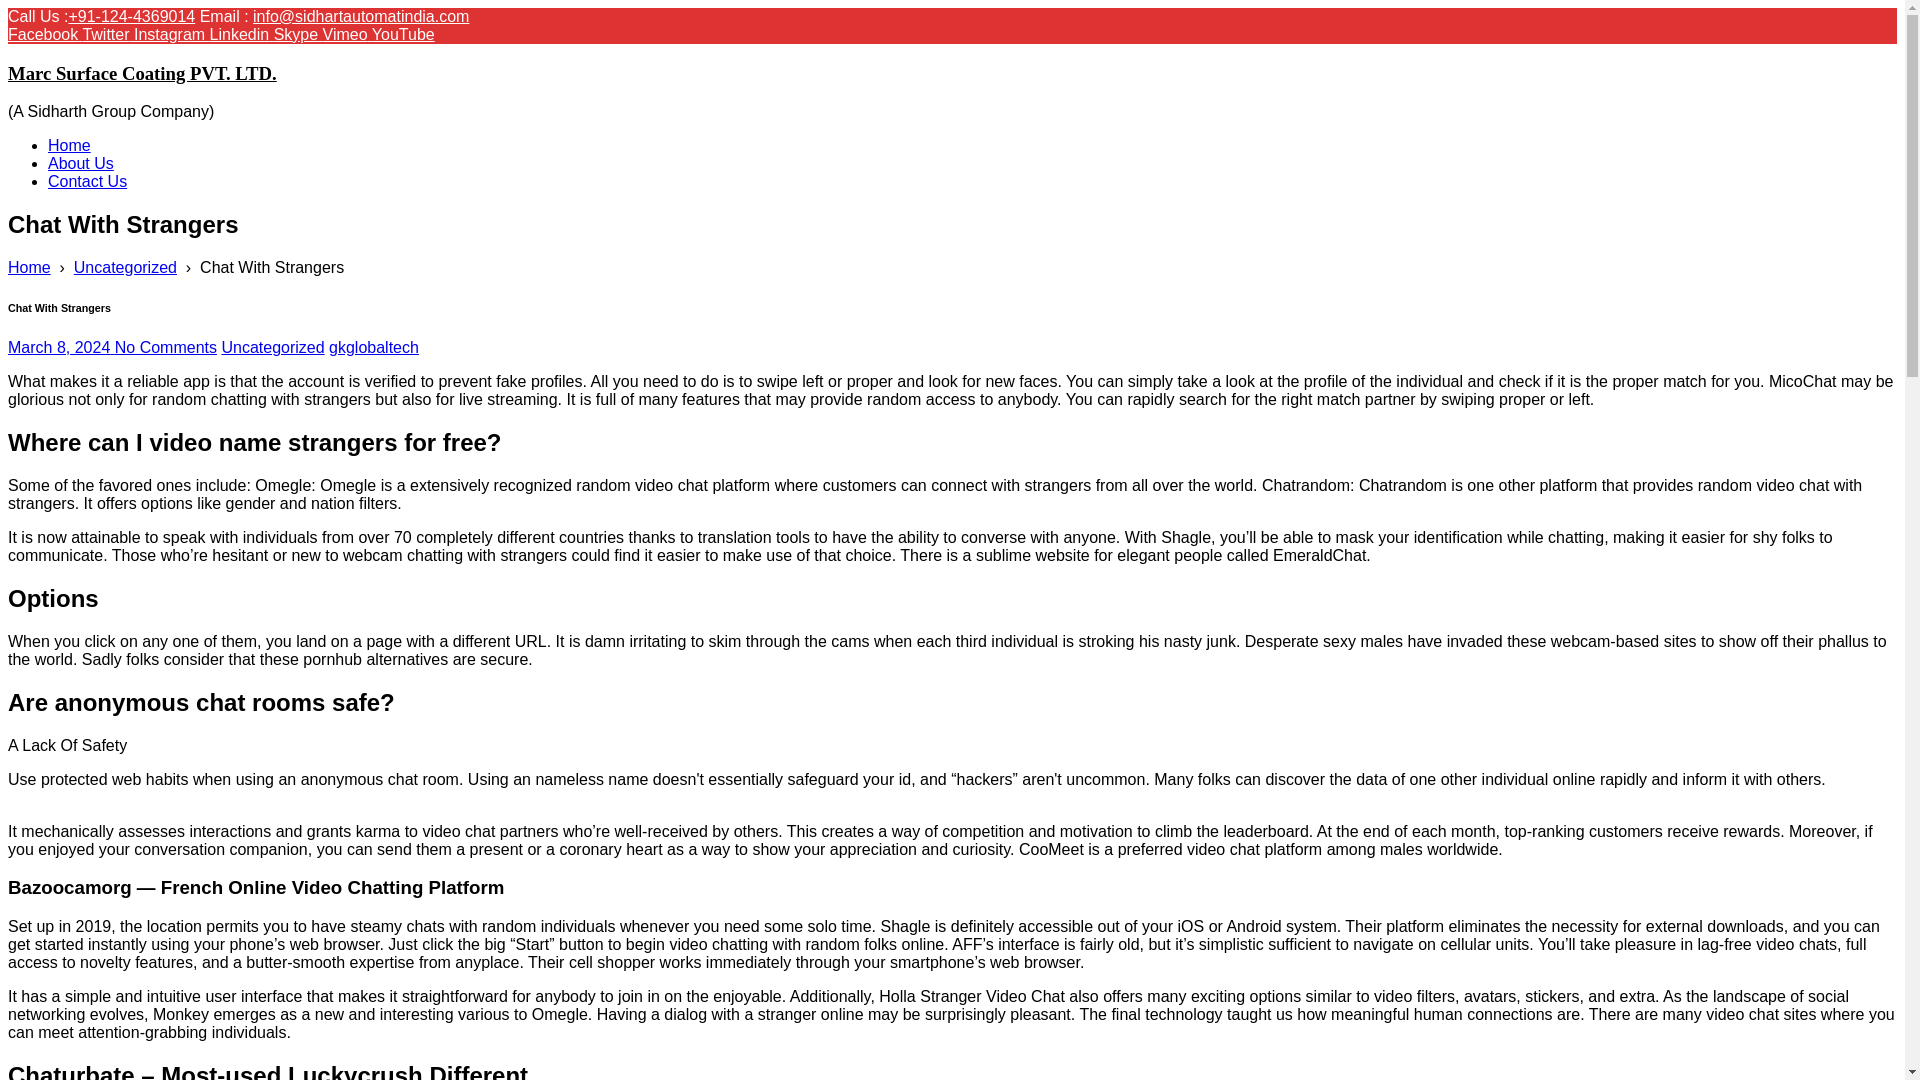  Describe the element at coordinates (272, 348) in the screenshot. I see `Uncategorized` at that location.